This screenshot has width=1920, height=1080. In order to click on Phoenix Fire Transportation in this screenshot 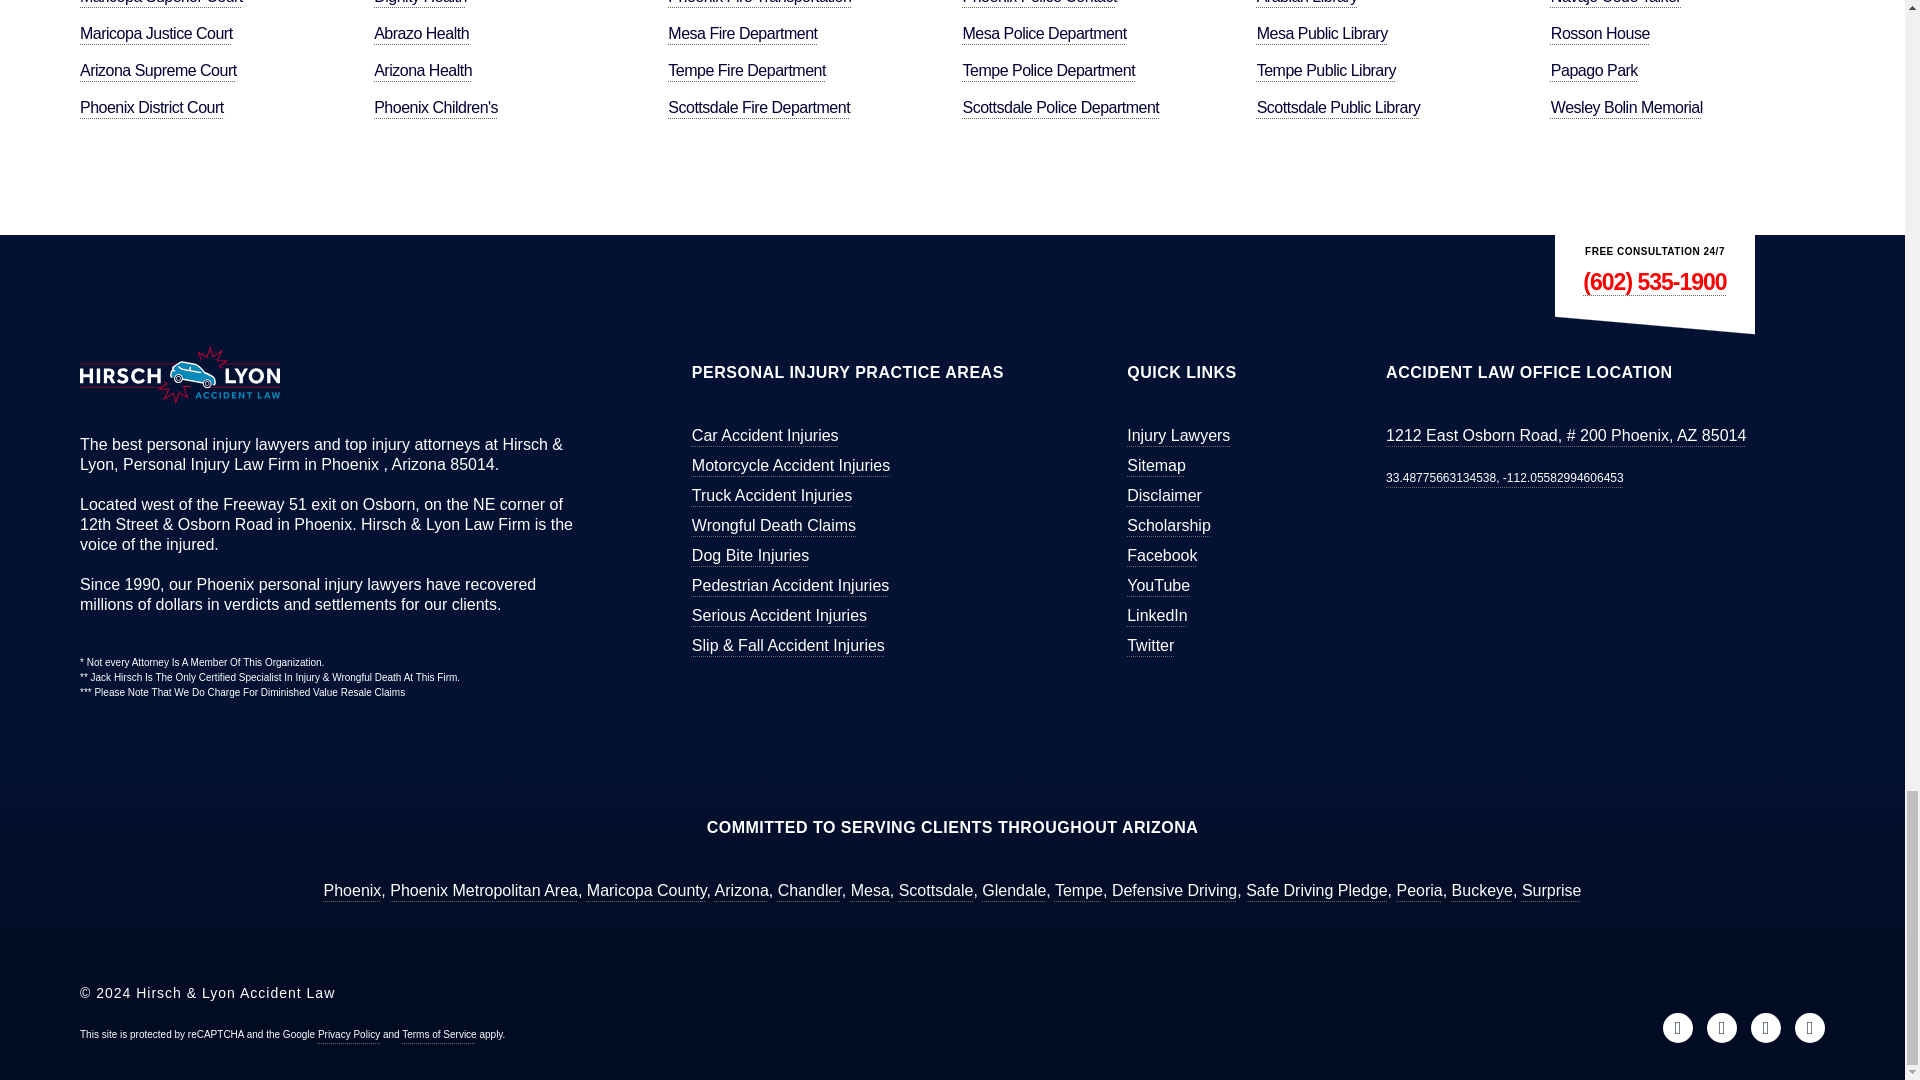, I will do `click(759, 7)`.